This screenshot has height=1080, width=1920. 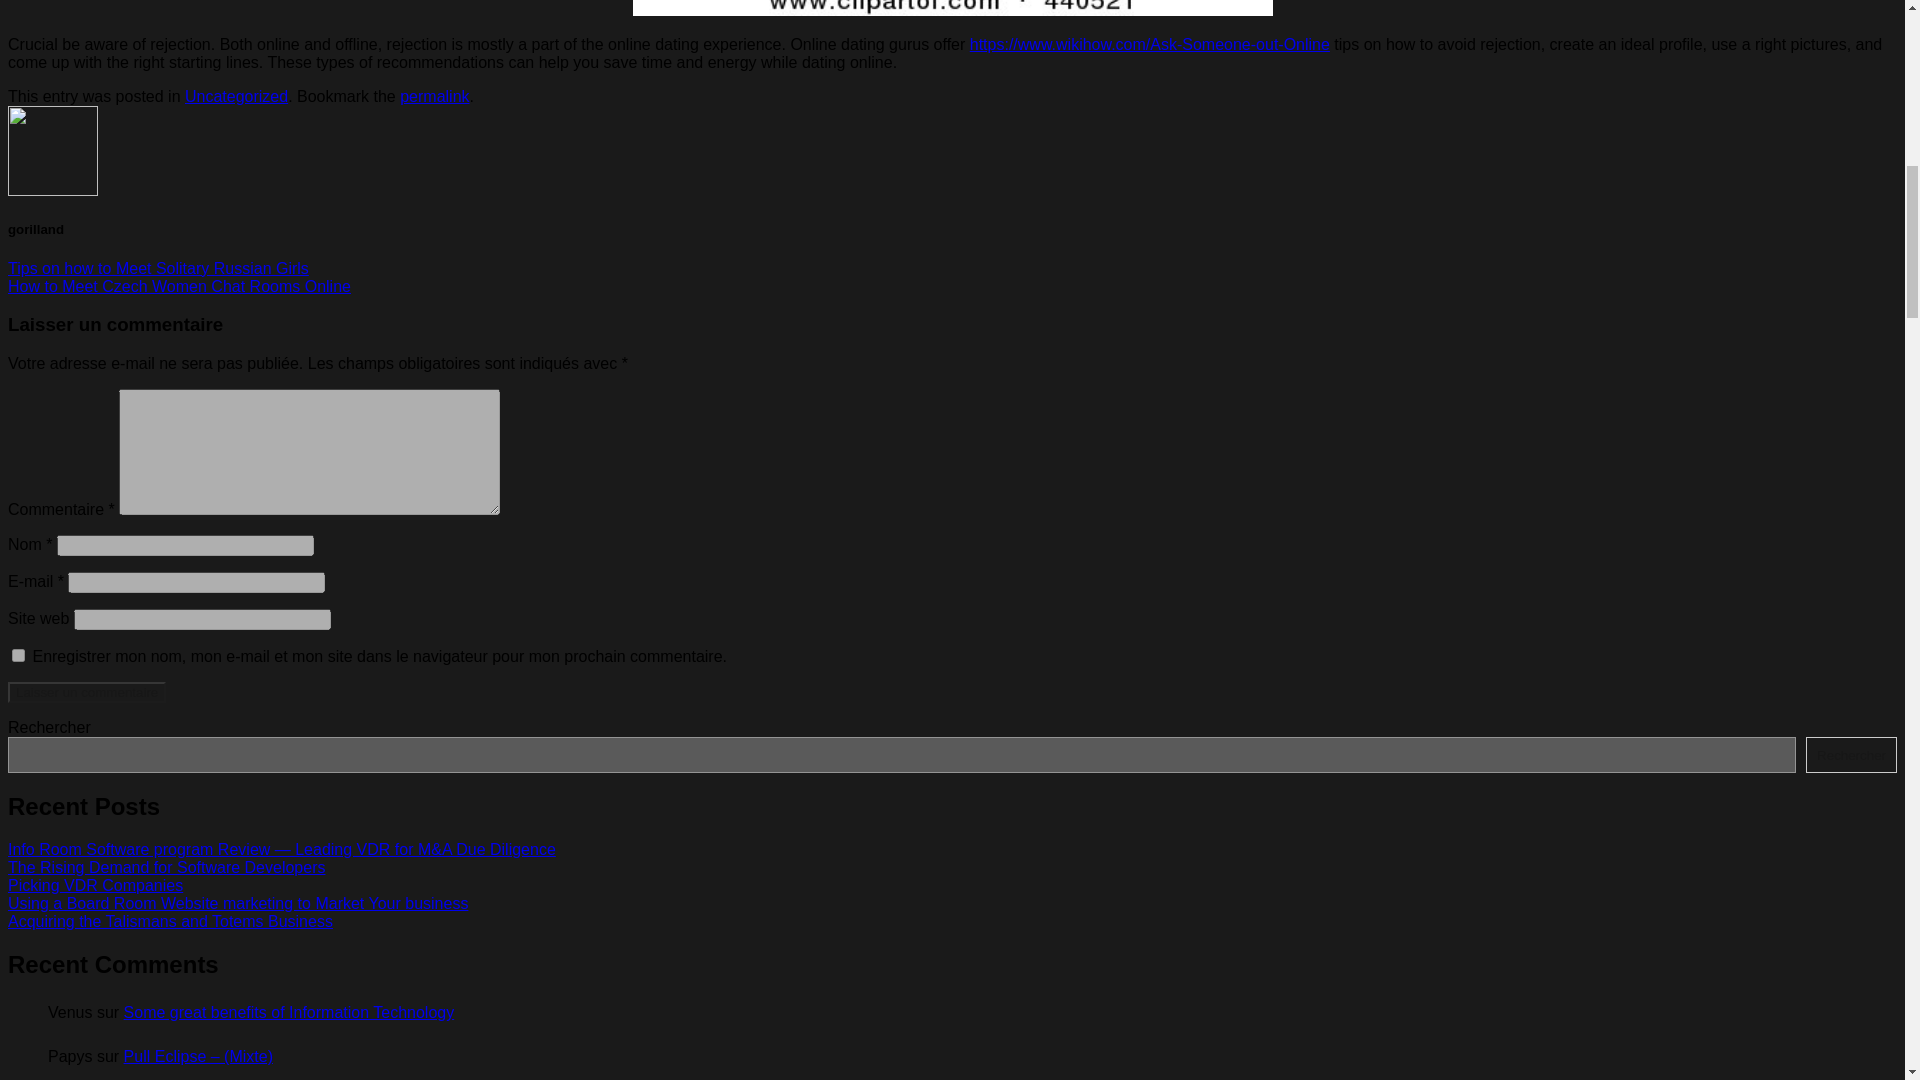 What do you see at coordinates (18, 656) in the screenshot?
I see `yes` at bounding box center [18, 656].